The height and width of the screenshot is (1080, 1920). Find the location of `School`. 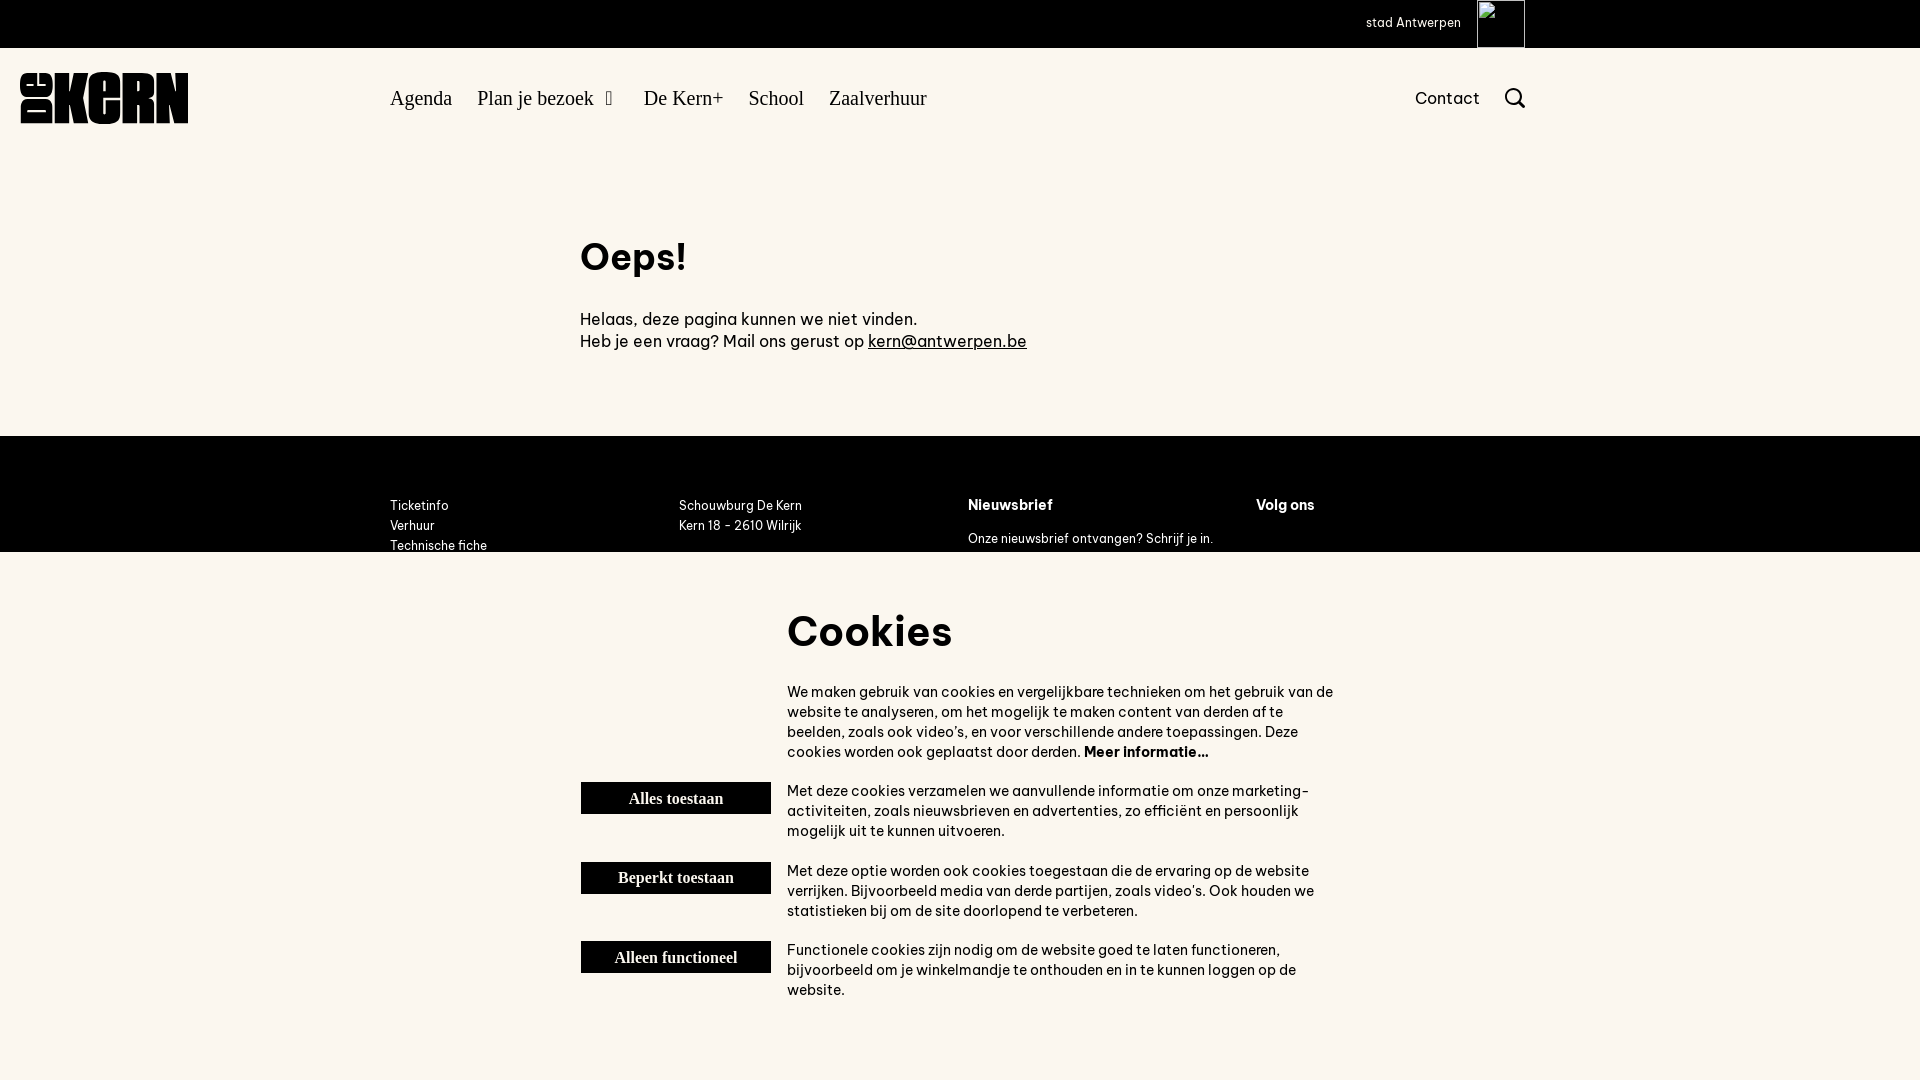

School is located at coordinates (776, 98).